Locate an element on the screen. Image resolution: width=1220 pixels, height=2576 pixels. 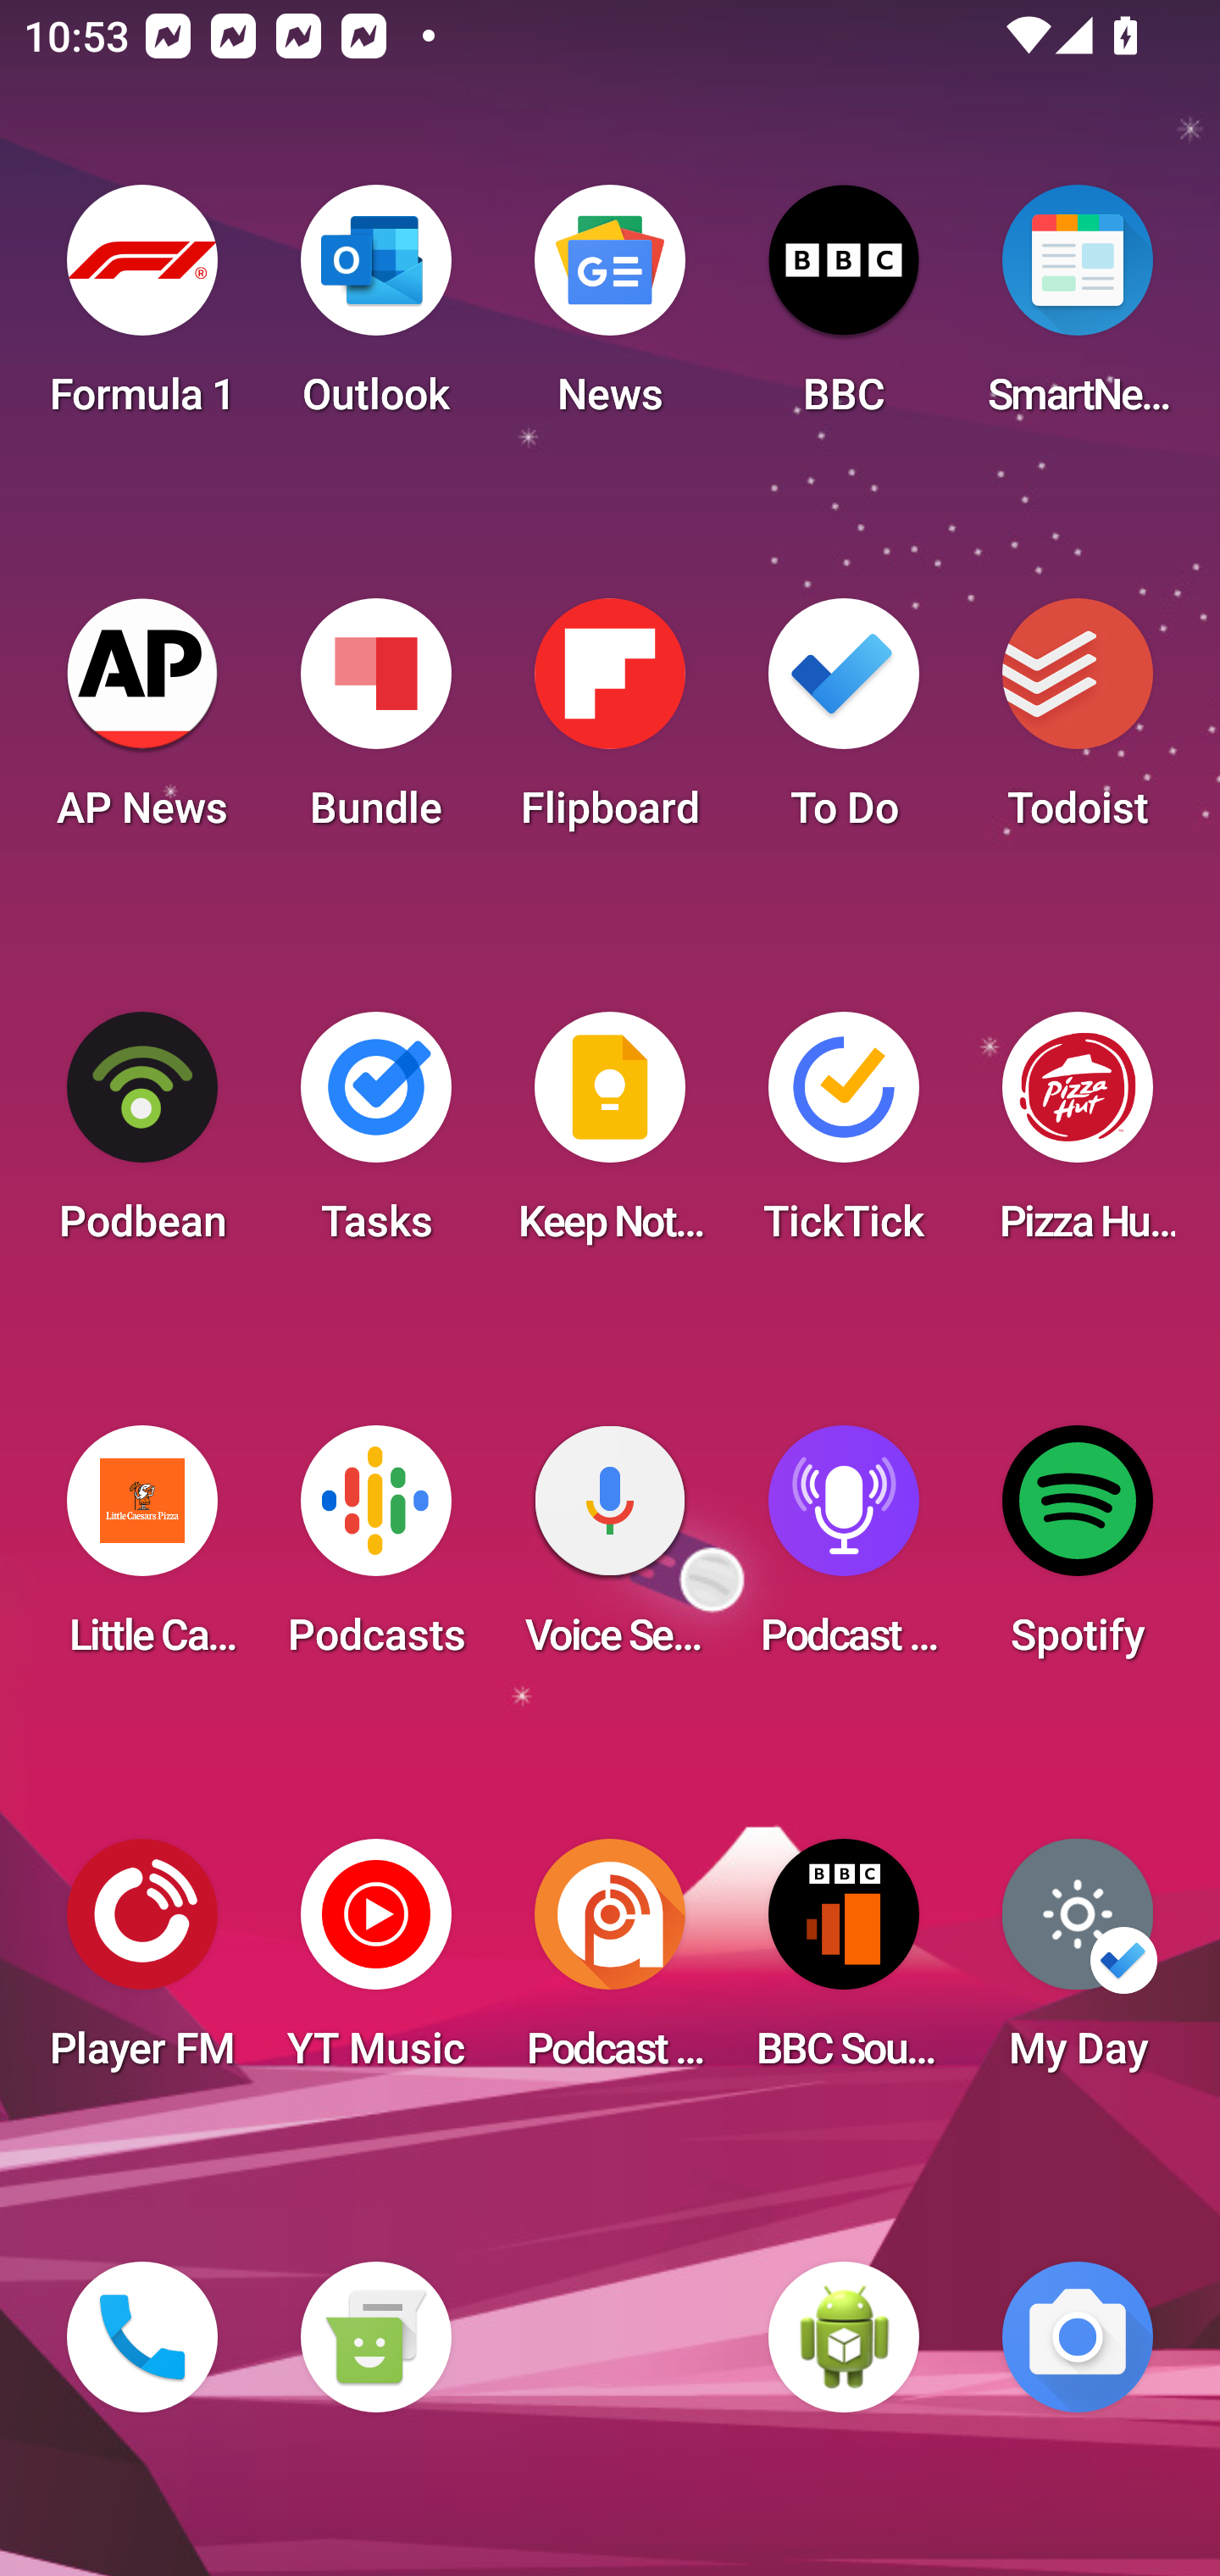
WebView Browser Tester is located at coordinates (844, 2337).